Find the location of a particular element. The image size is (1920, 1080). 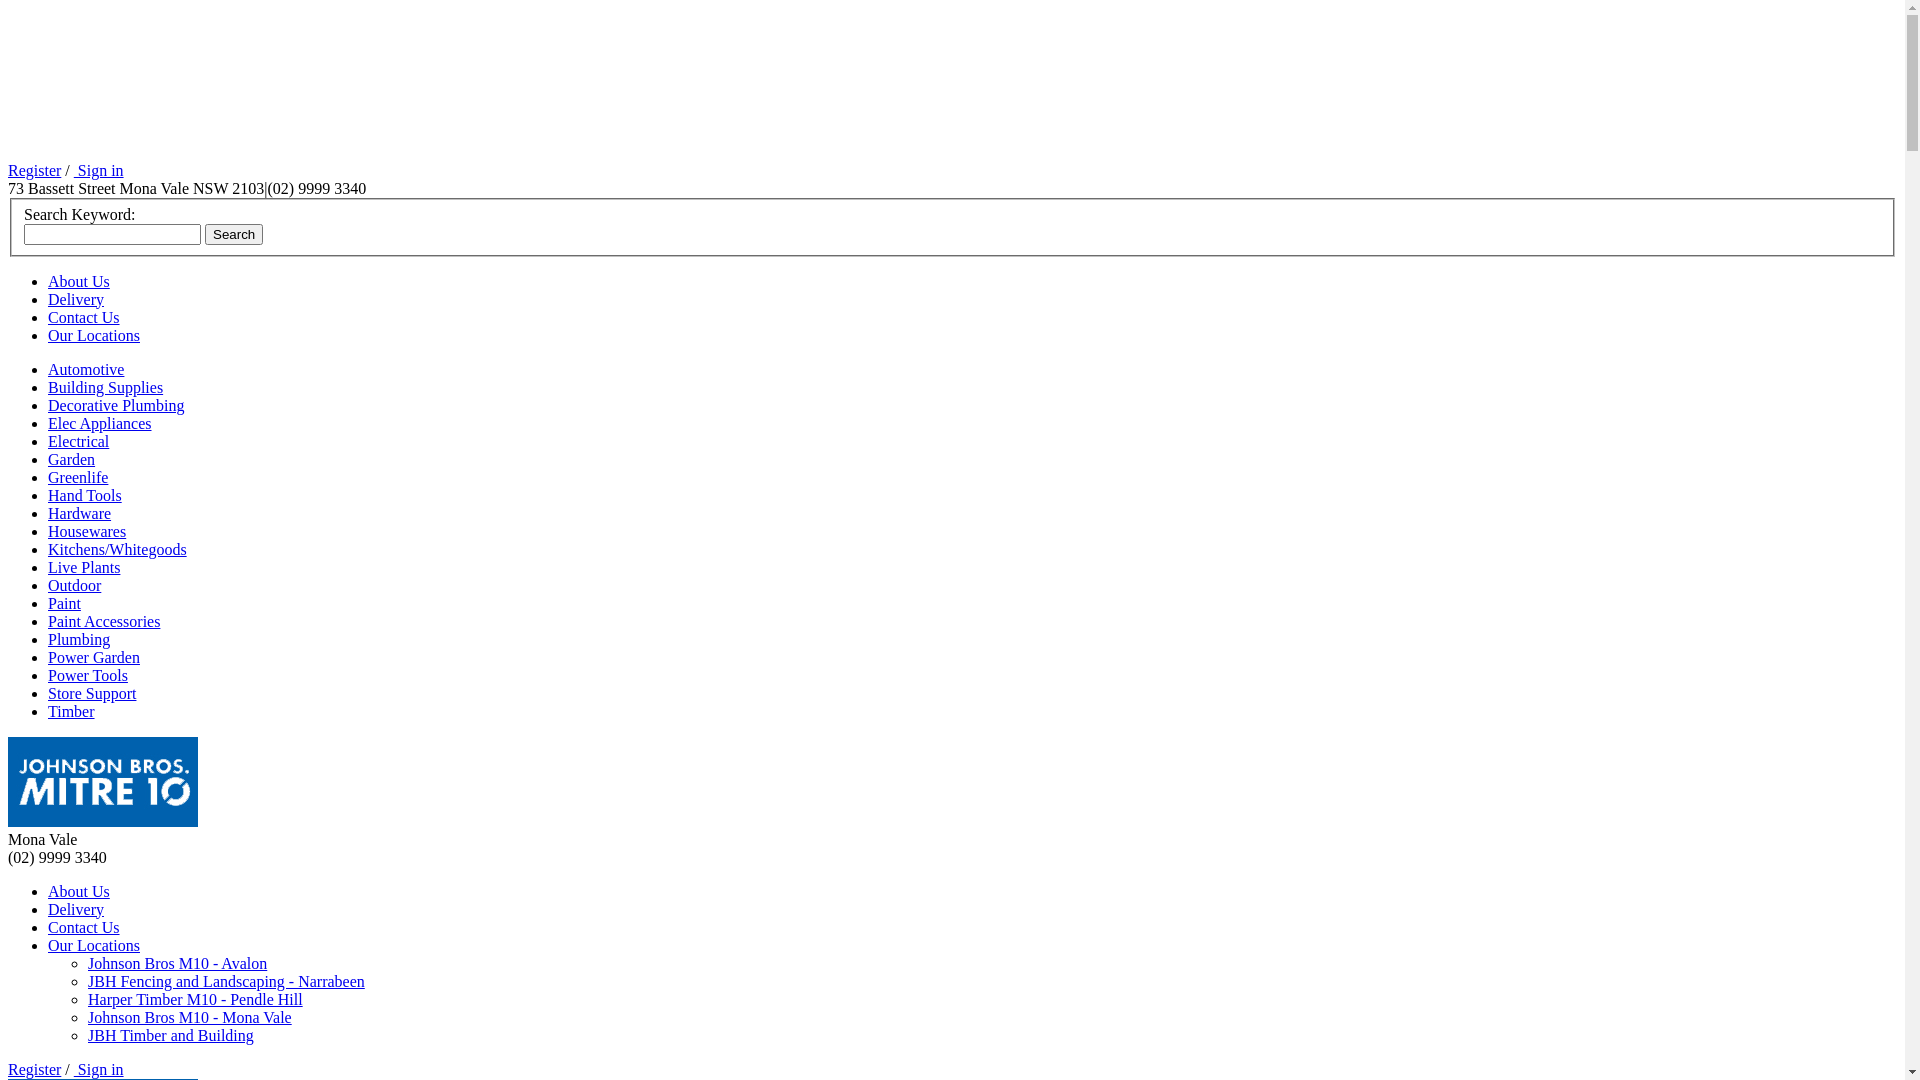

Plumbing is located at coordinates (79, 640).